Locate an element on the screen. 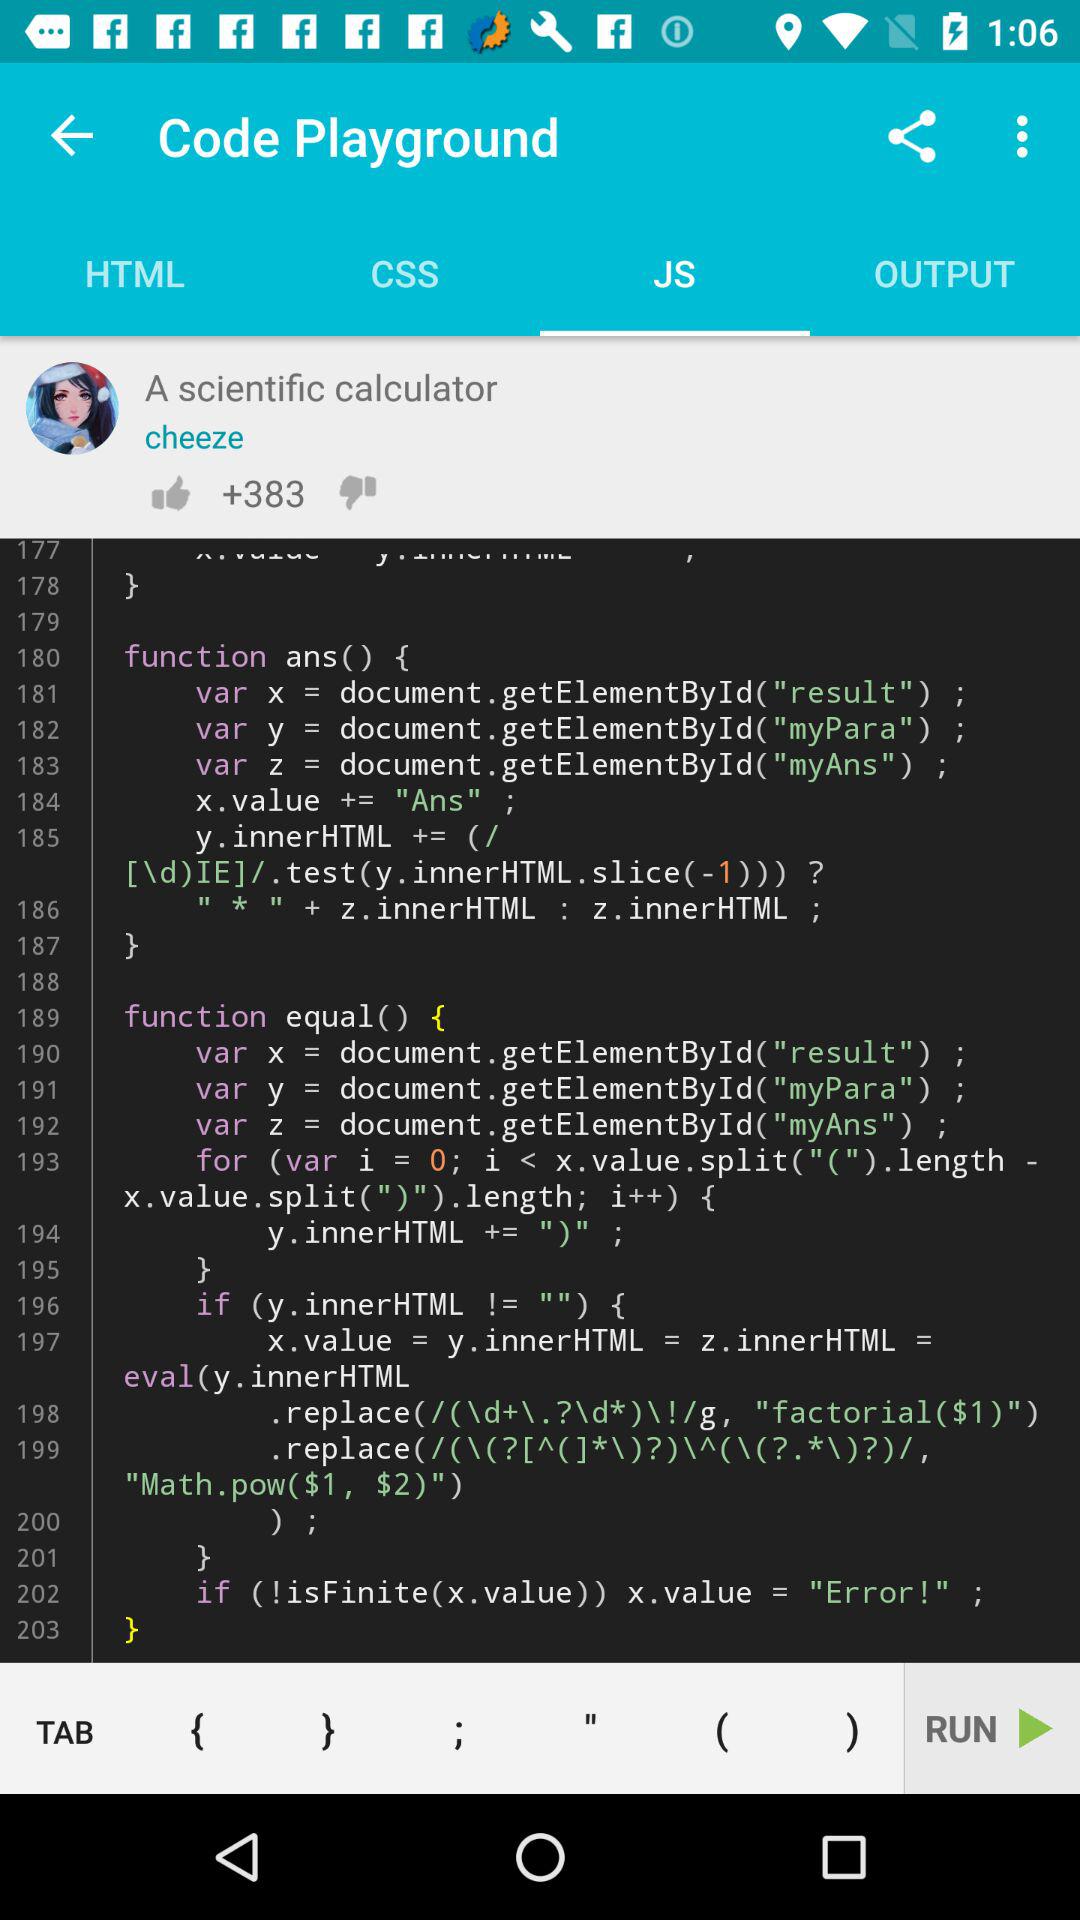 The height and width of the screenshot is (1920, 1080). user avatar is located at coordinates (72, 408).